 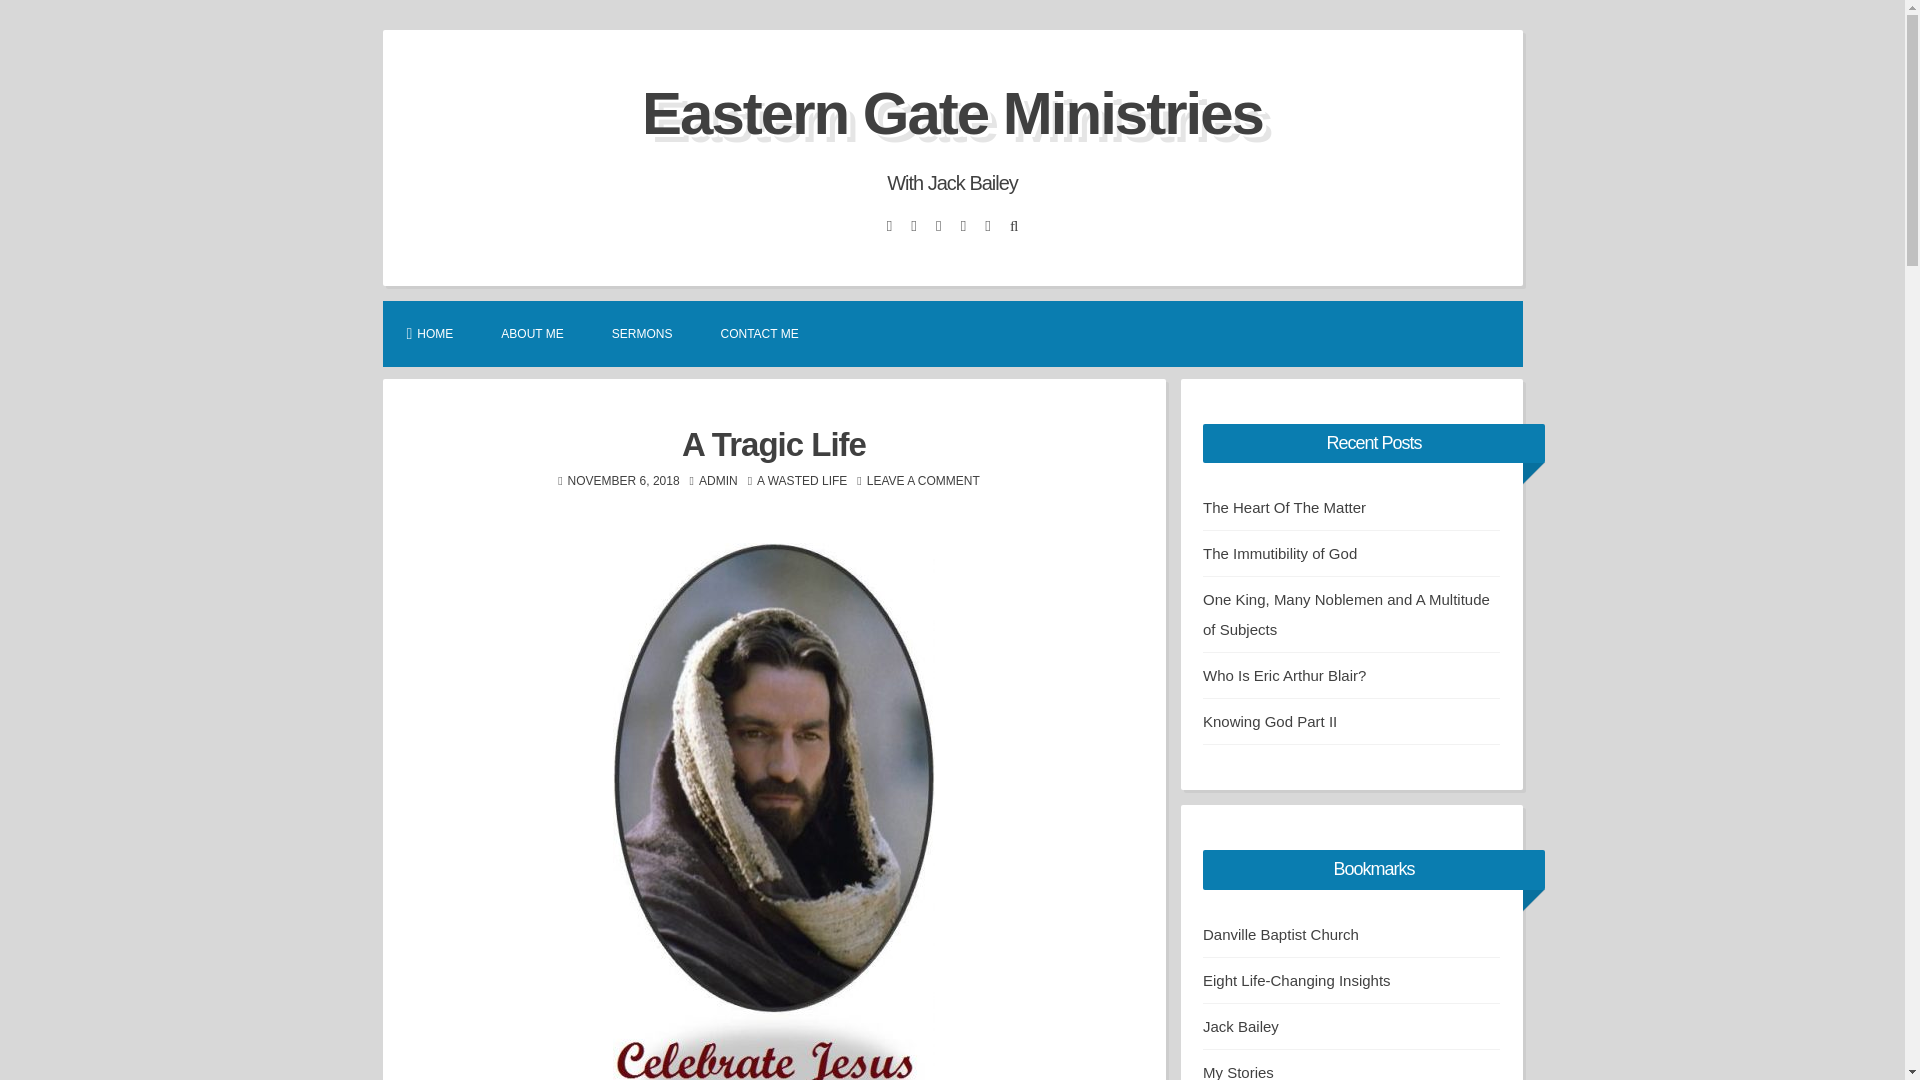 I want to click on Eastern Gate Ministries, so click(x=952, y=112).